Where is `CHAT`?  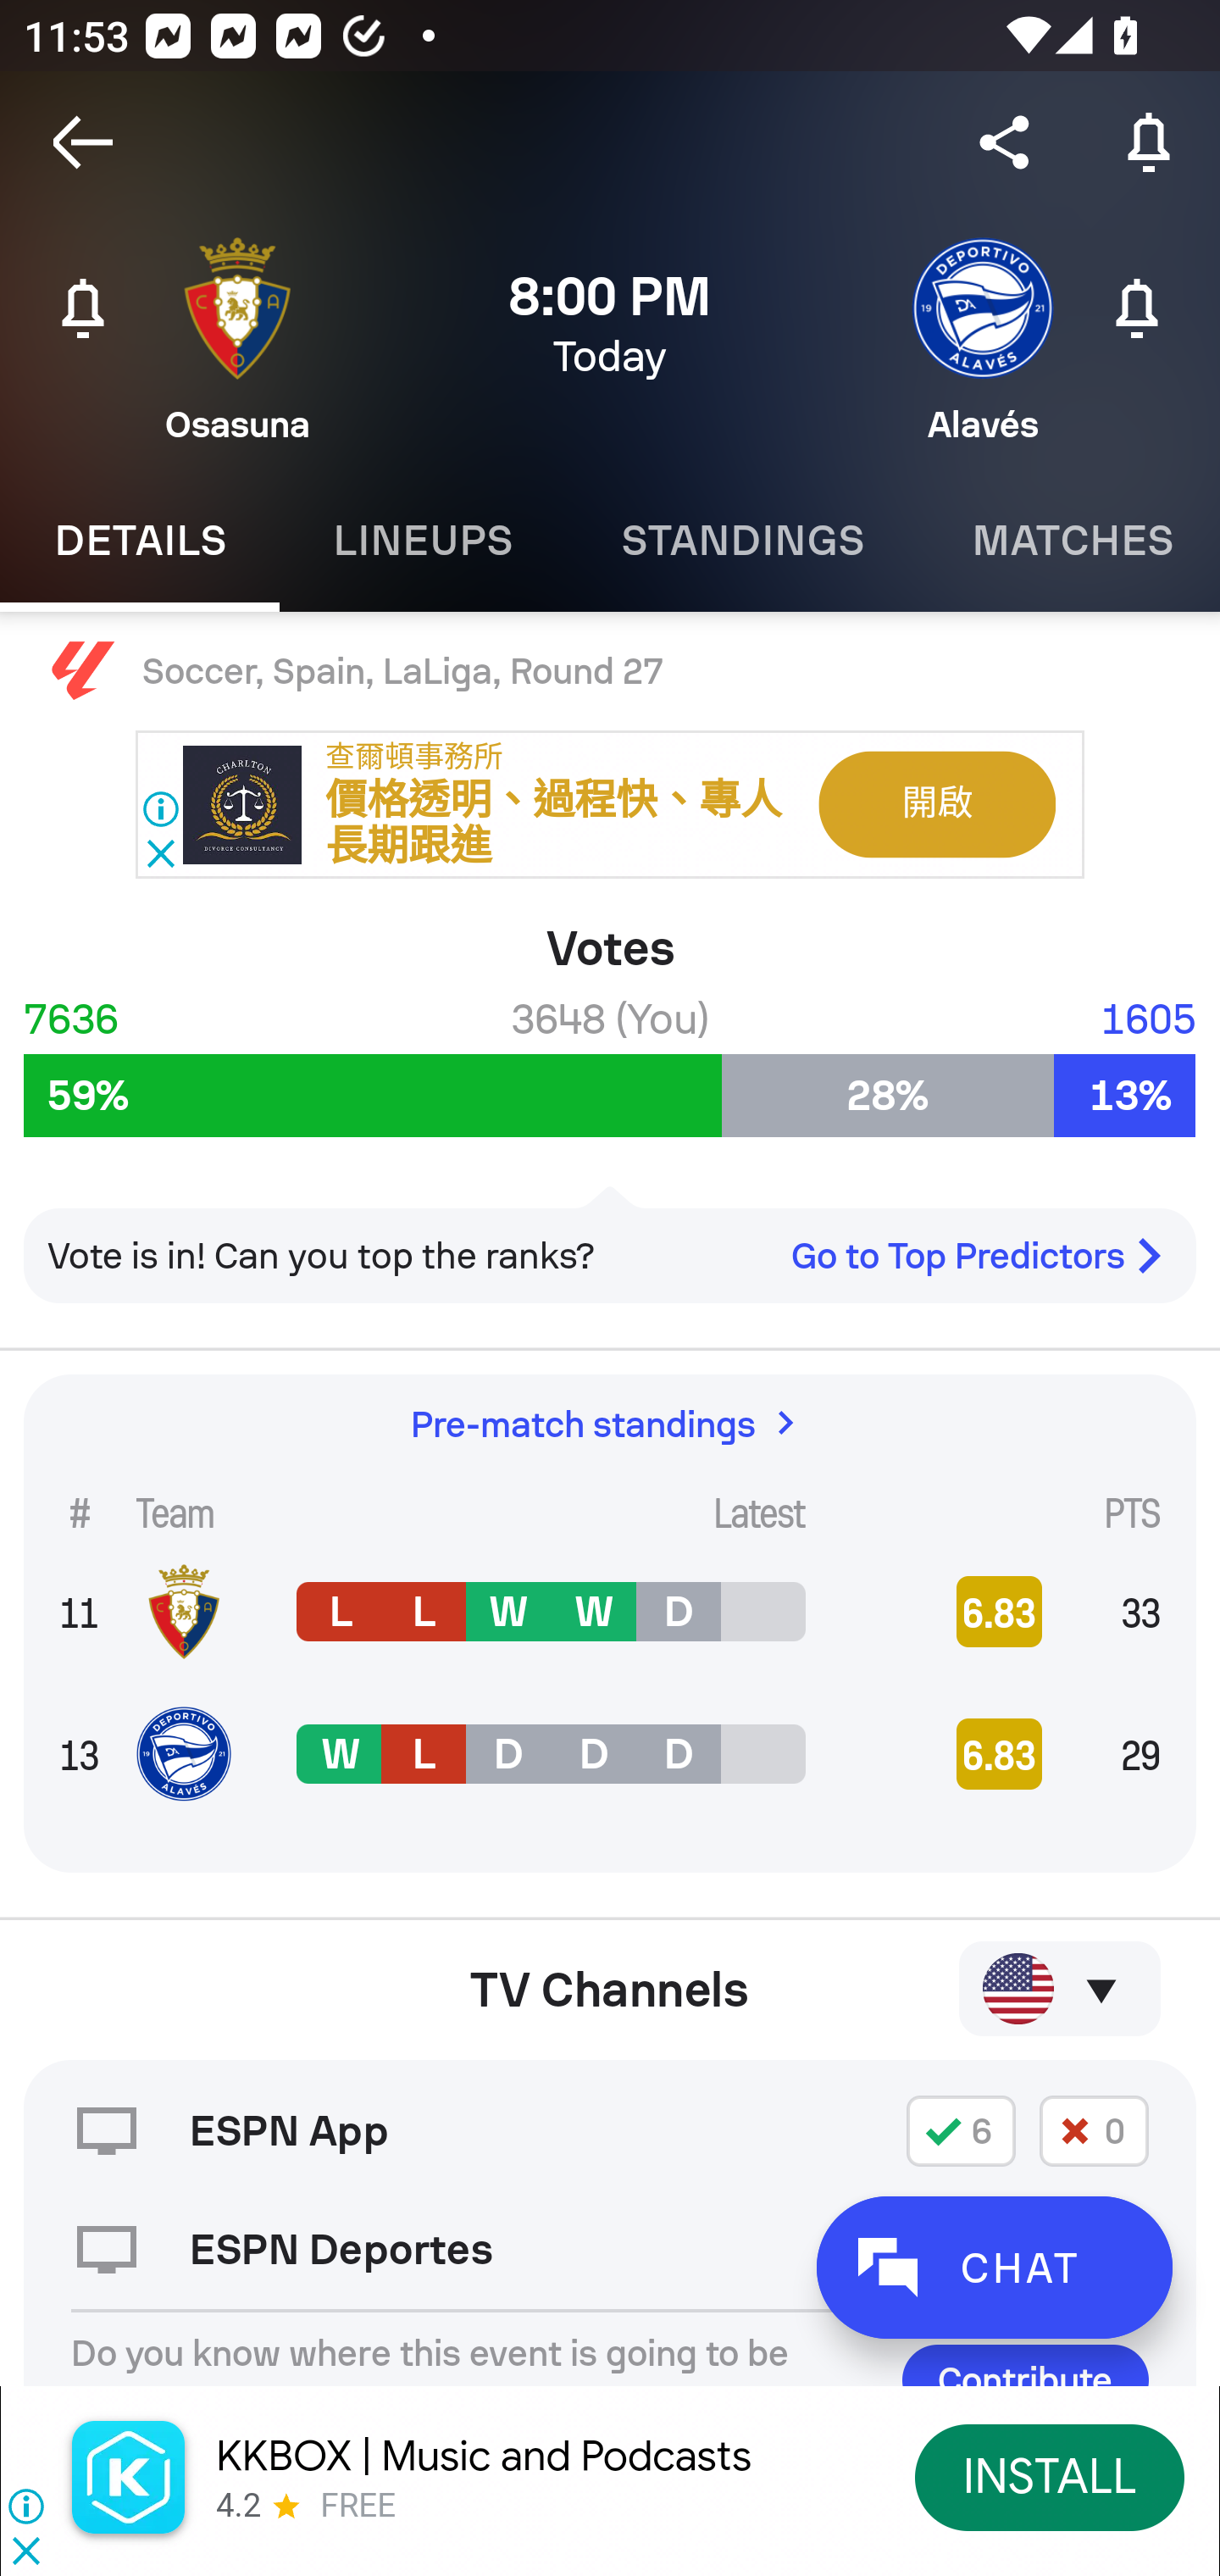
CHAT is located at coordinates (994, 2268).